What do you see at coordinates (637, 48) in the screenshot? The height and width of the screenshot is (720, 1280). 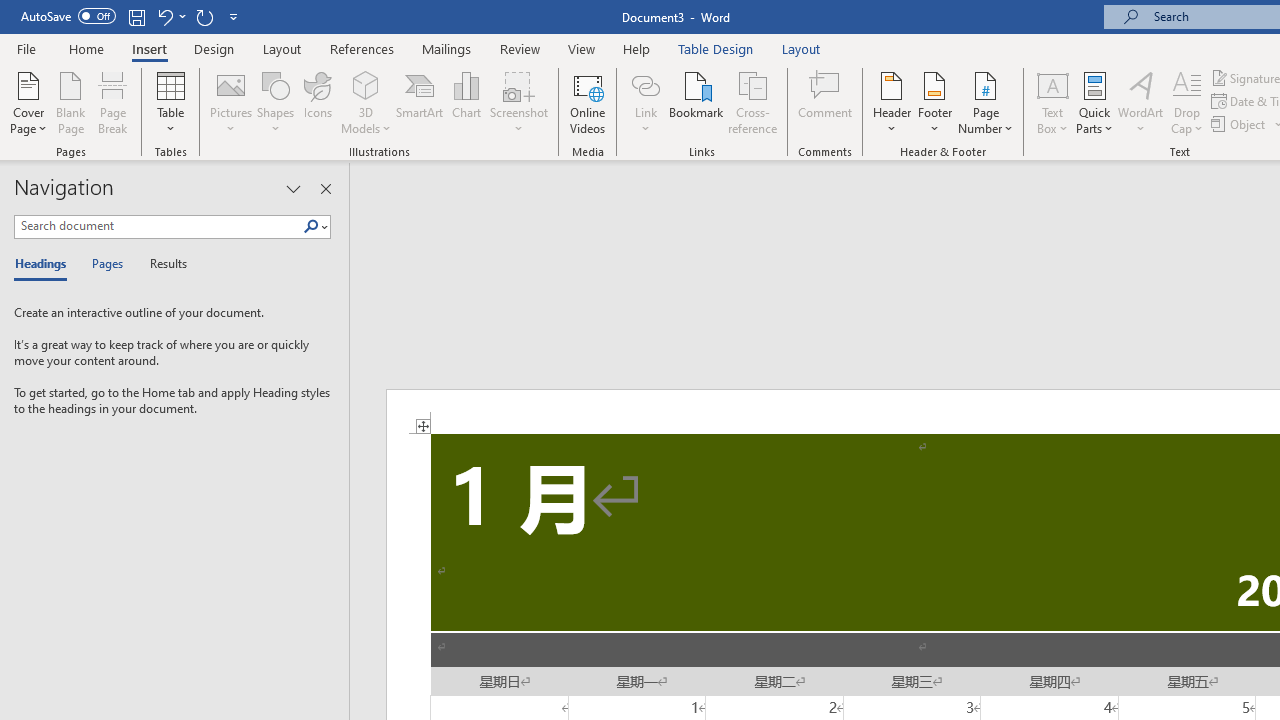 I see `Help` at bounding box center [637, 48].